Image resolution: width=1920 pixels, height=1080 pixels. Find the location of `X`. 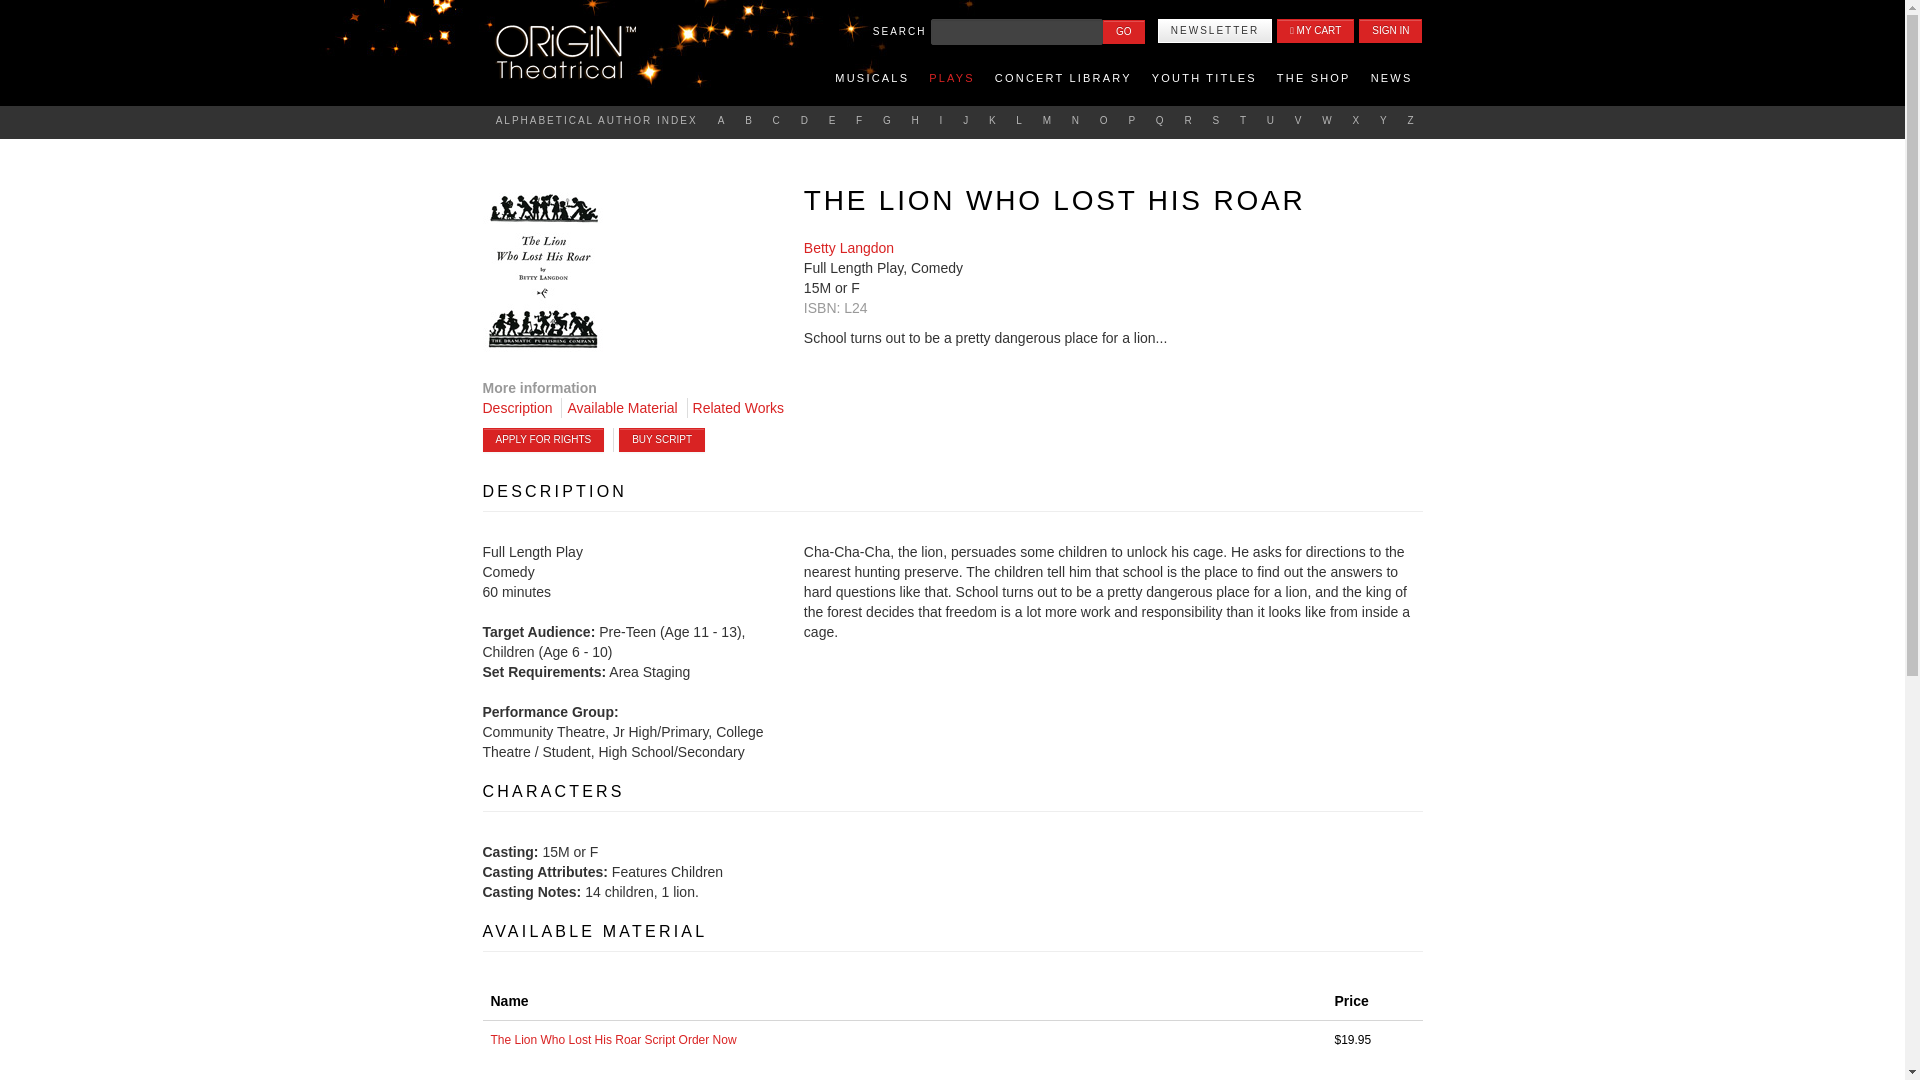

X is located at coordinates (1356, 120).